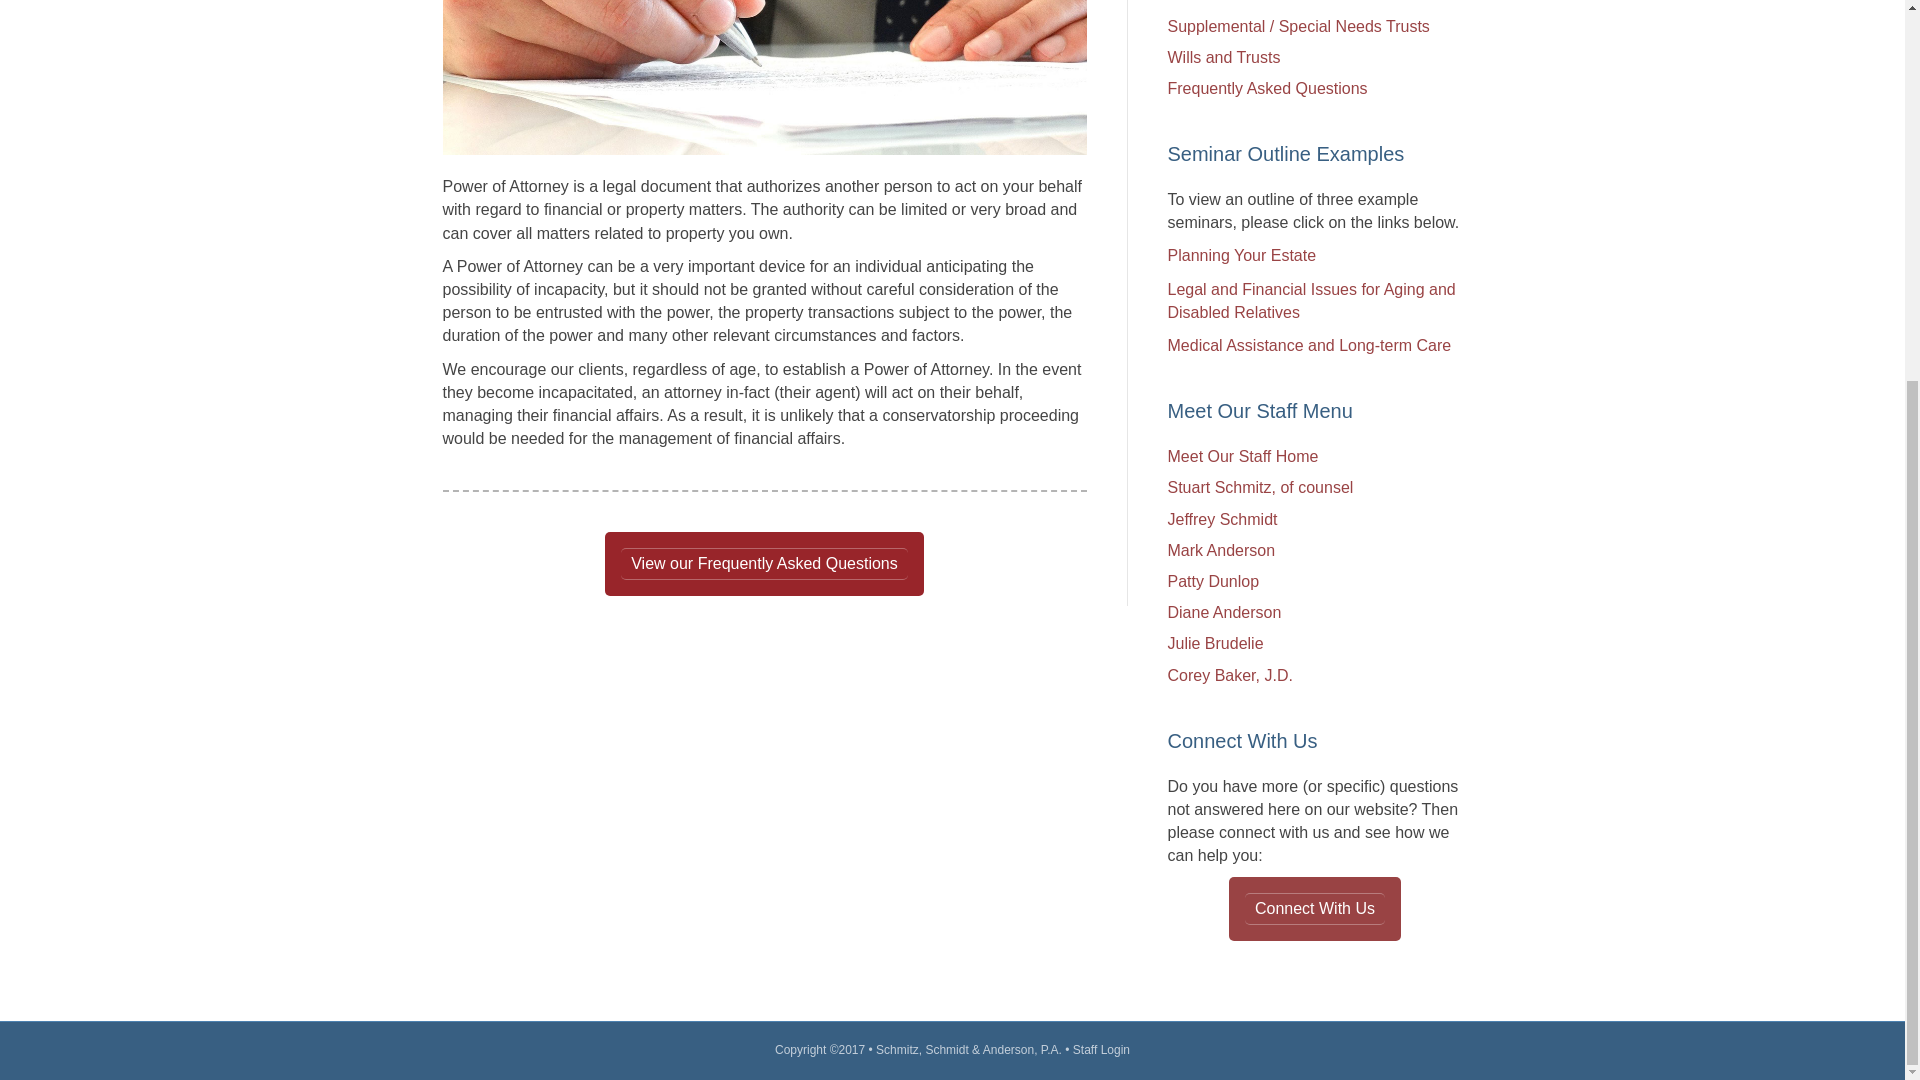 This screenshot has height=1080, width=1920. Describe the element at coordinates (1222, 550) in the screenshot. I see `Mark Anderson` at that location.